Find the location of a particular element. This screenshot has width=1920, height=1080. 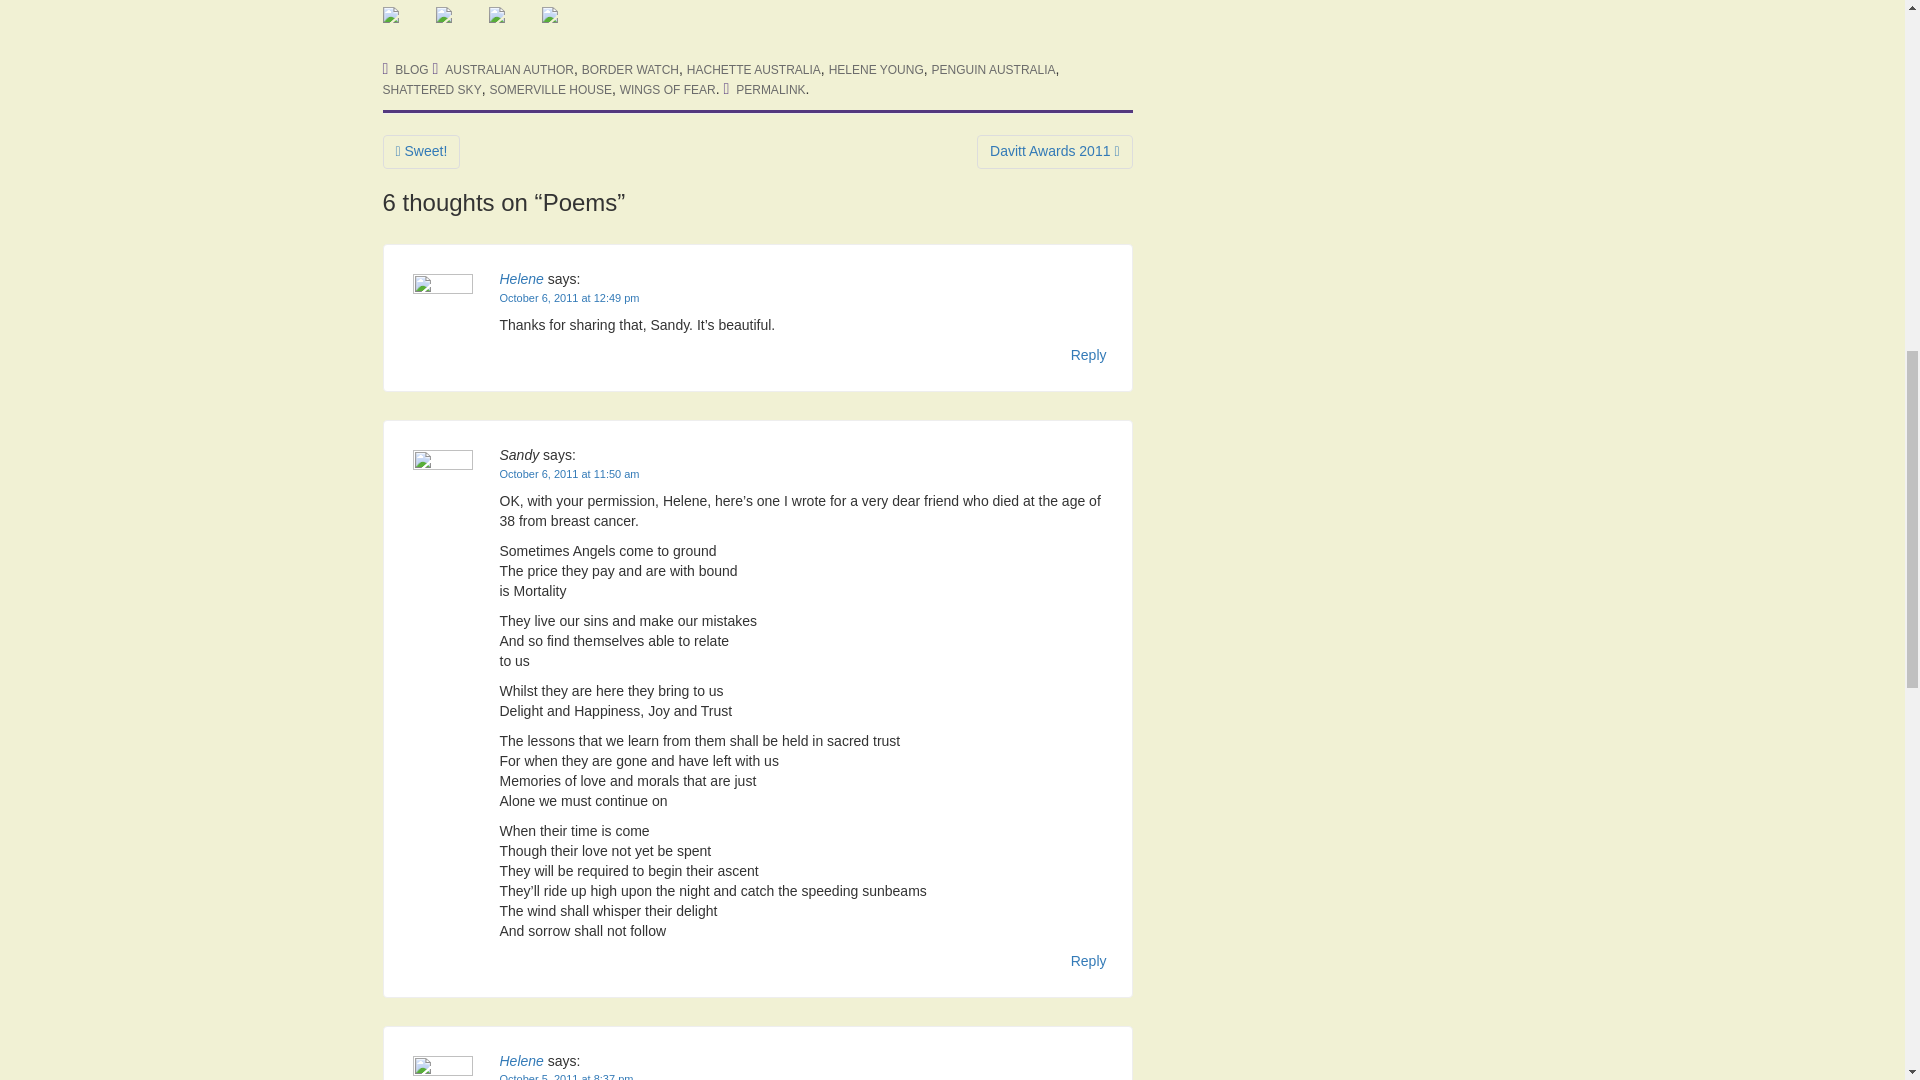

Helene is located at coordinates (521, 279).